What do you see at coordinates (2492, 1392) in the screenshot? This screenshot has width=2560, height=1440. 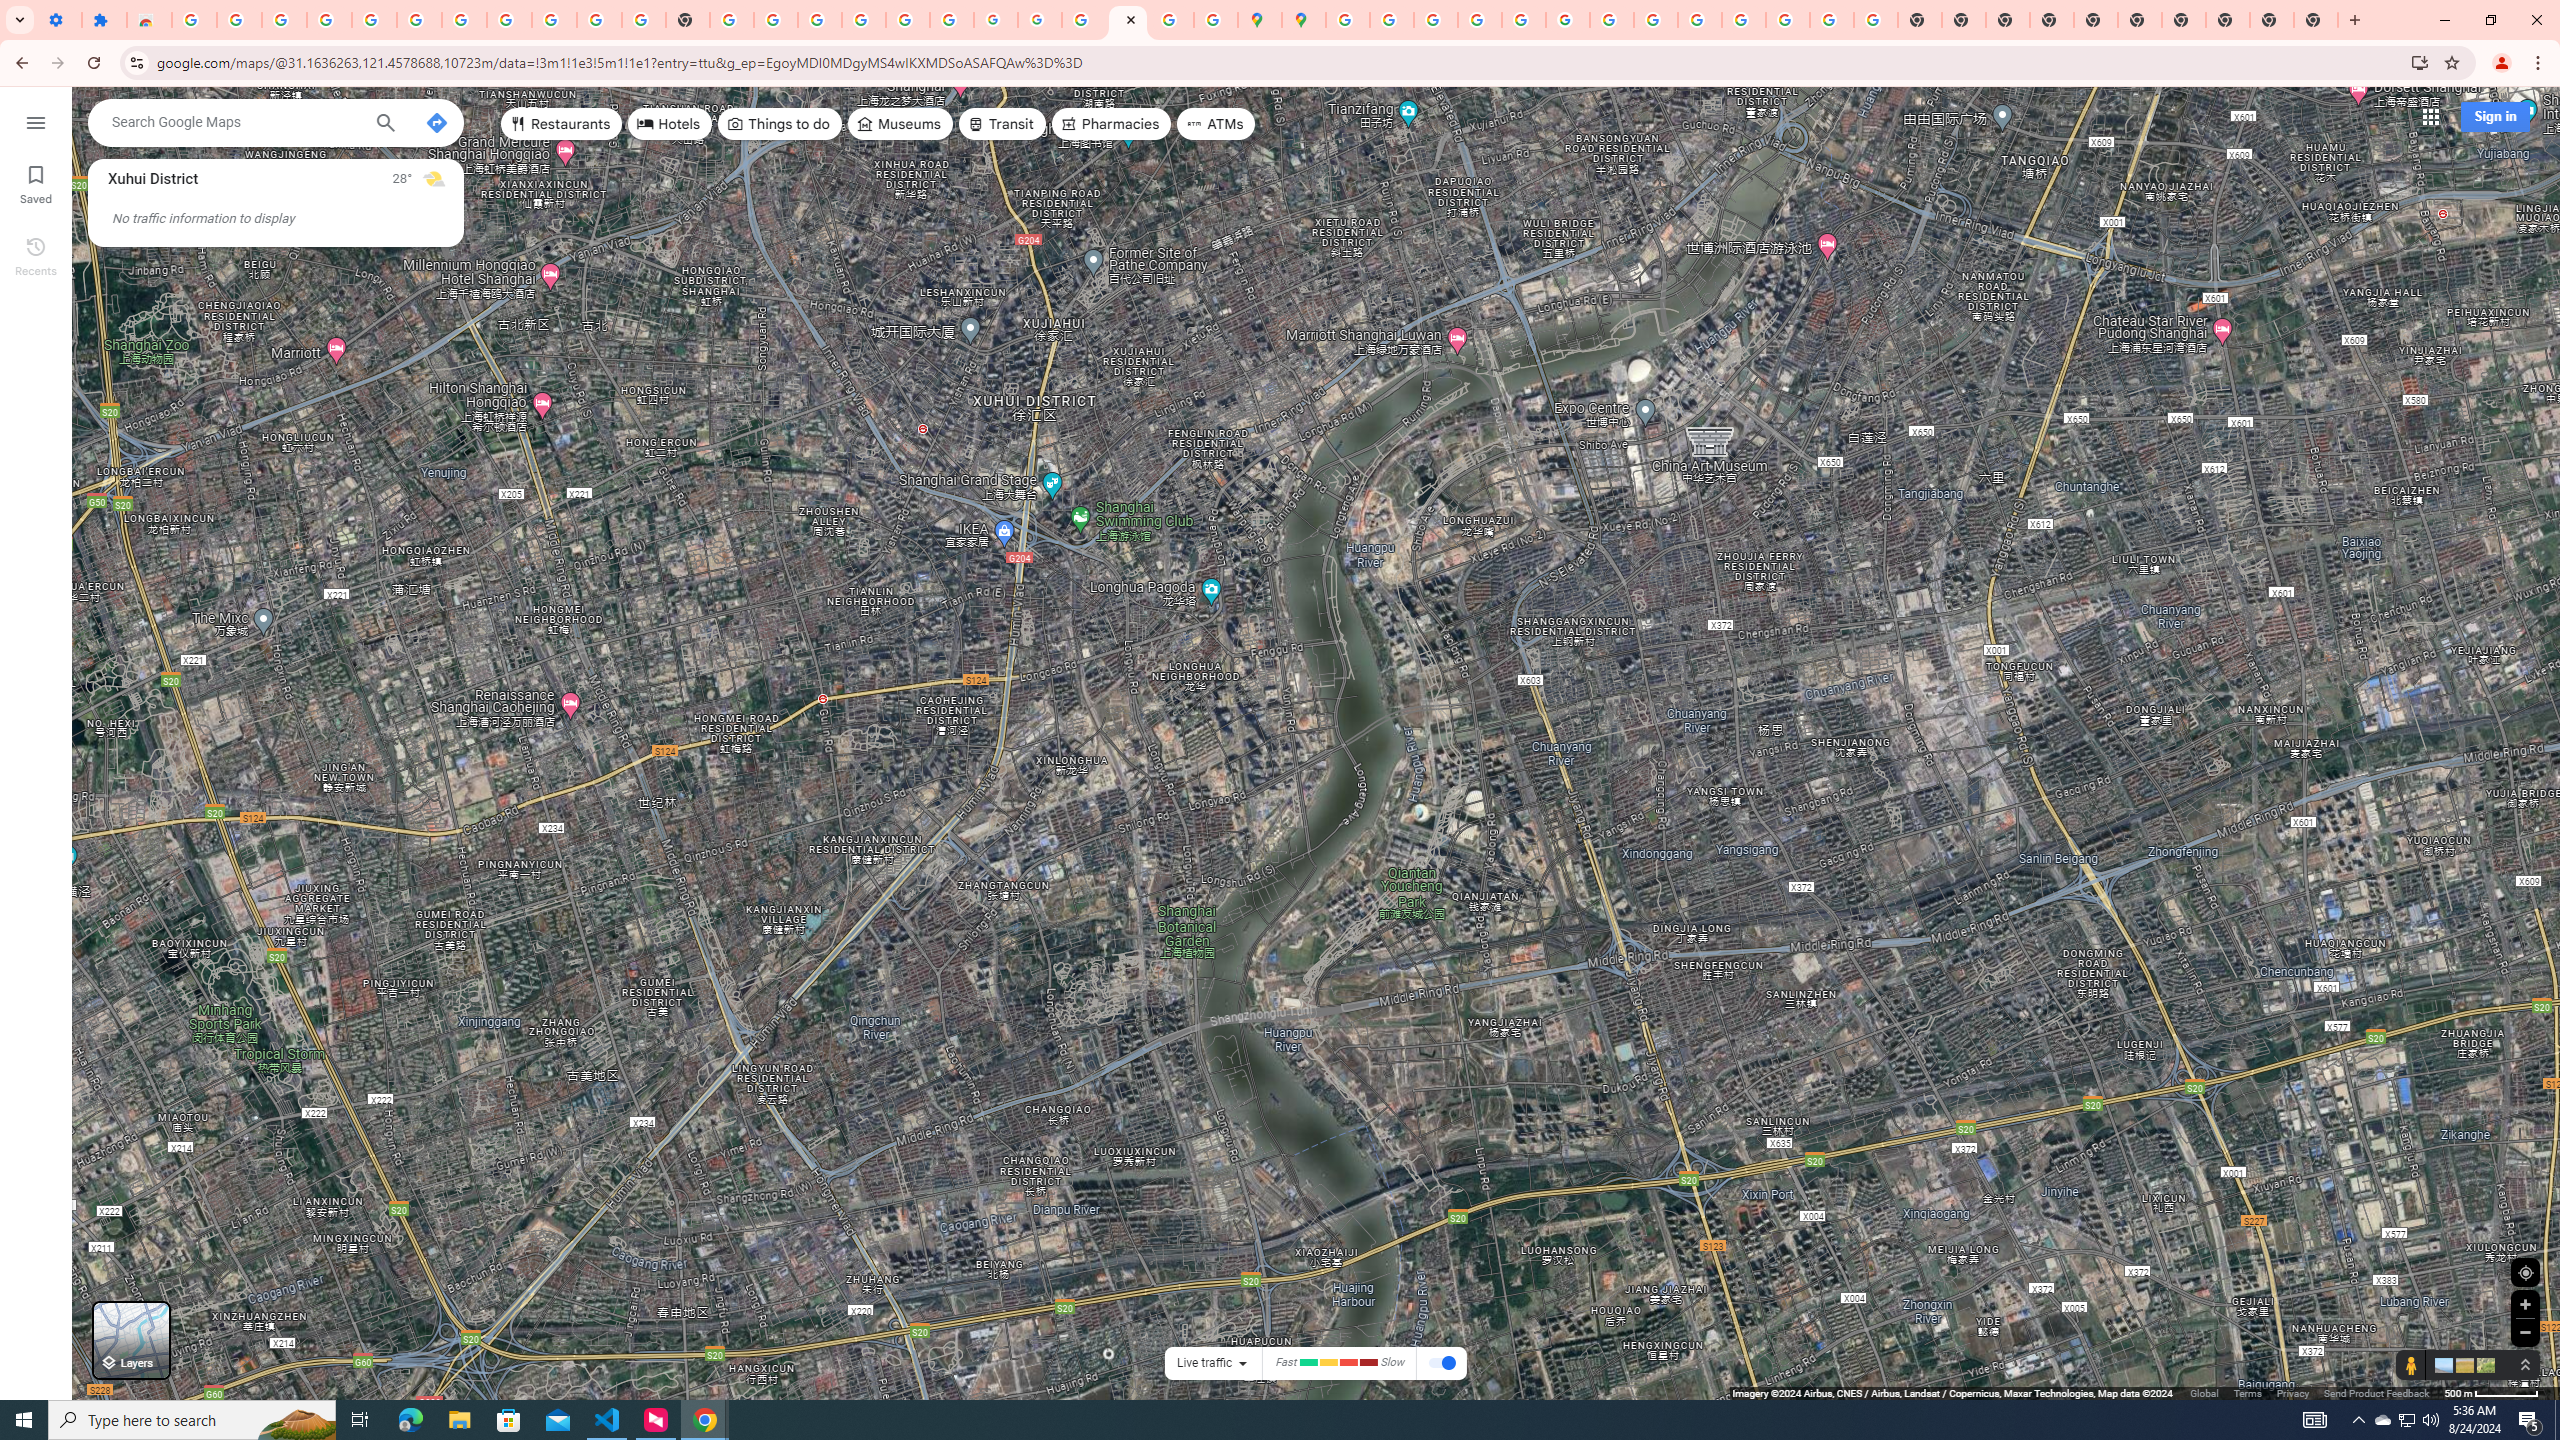 I see `500 m` at bounding box center [2492, 1392].